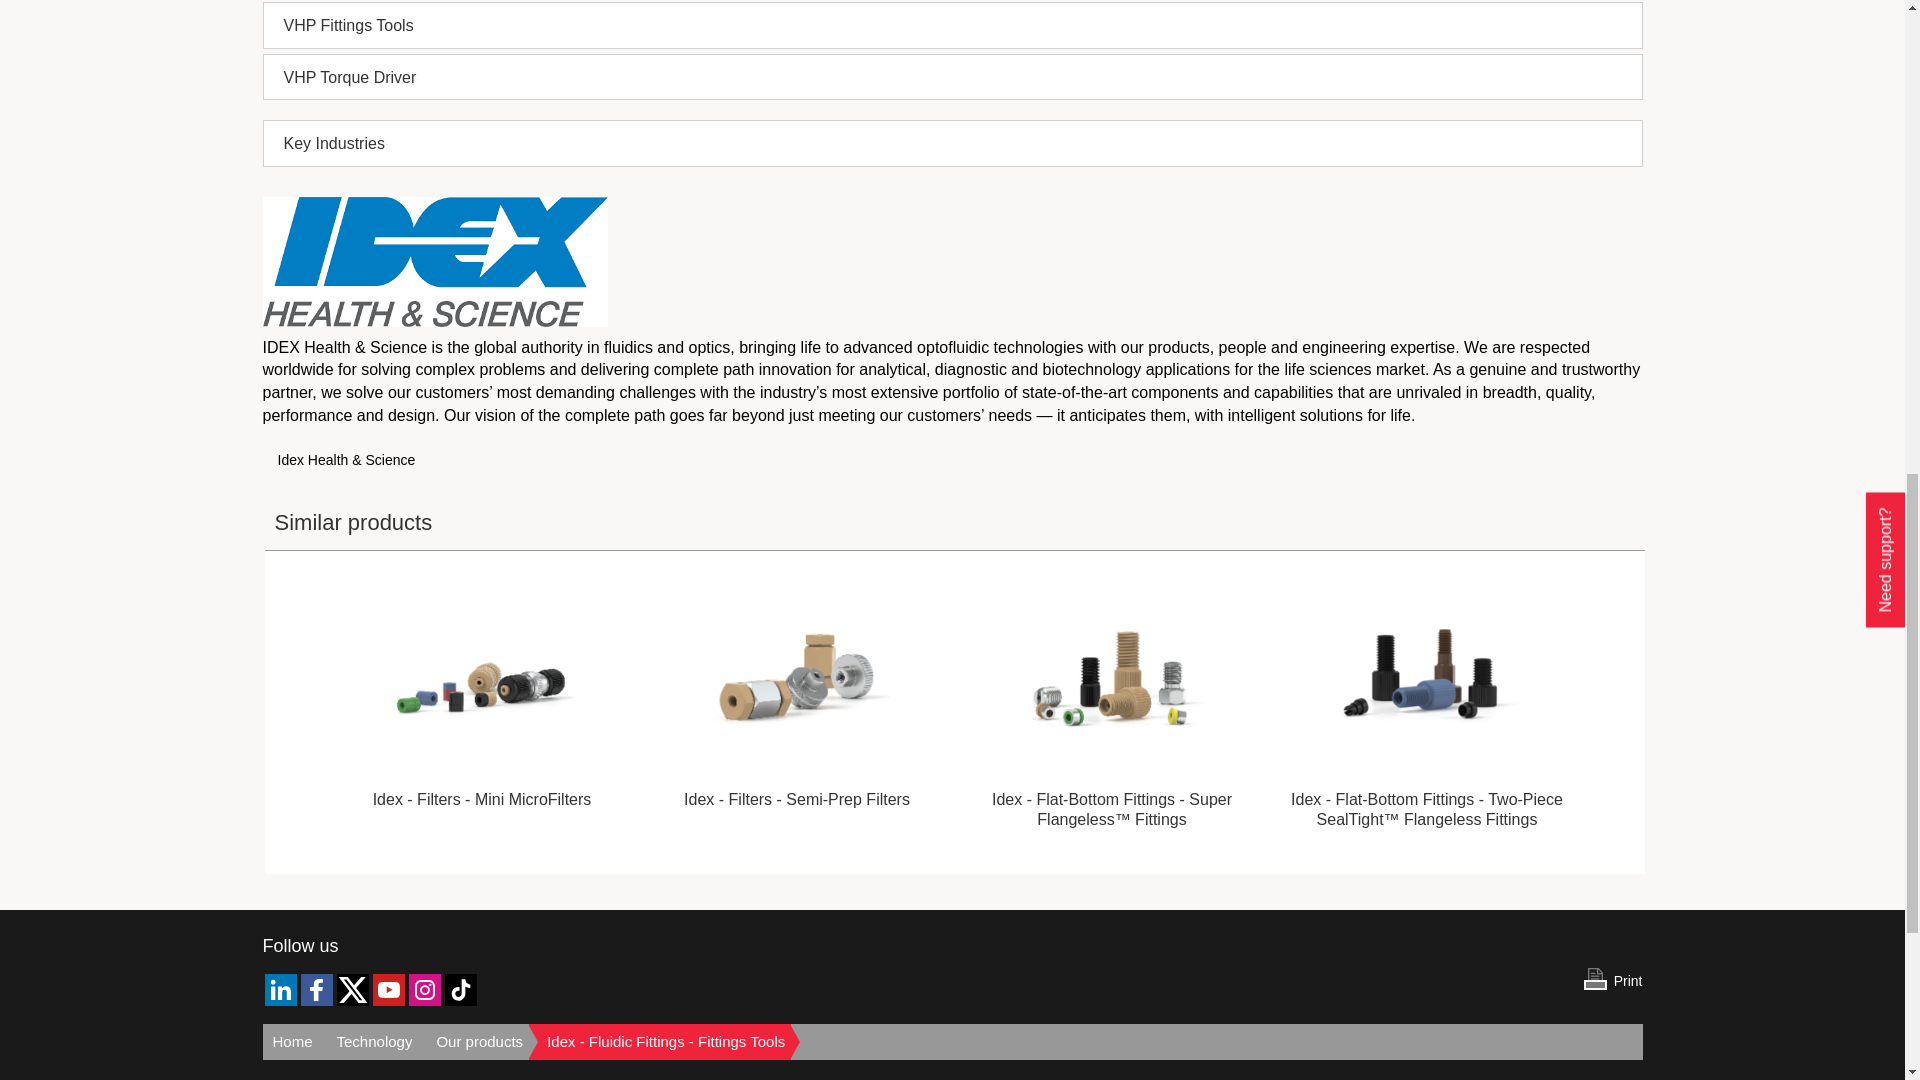 This screenshot has width=1920, height=1080. What do you see at coordinates (352, 990) in the screenshot?
I see `Twitter` at bounding box center [352, 990].